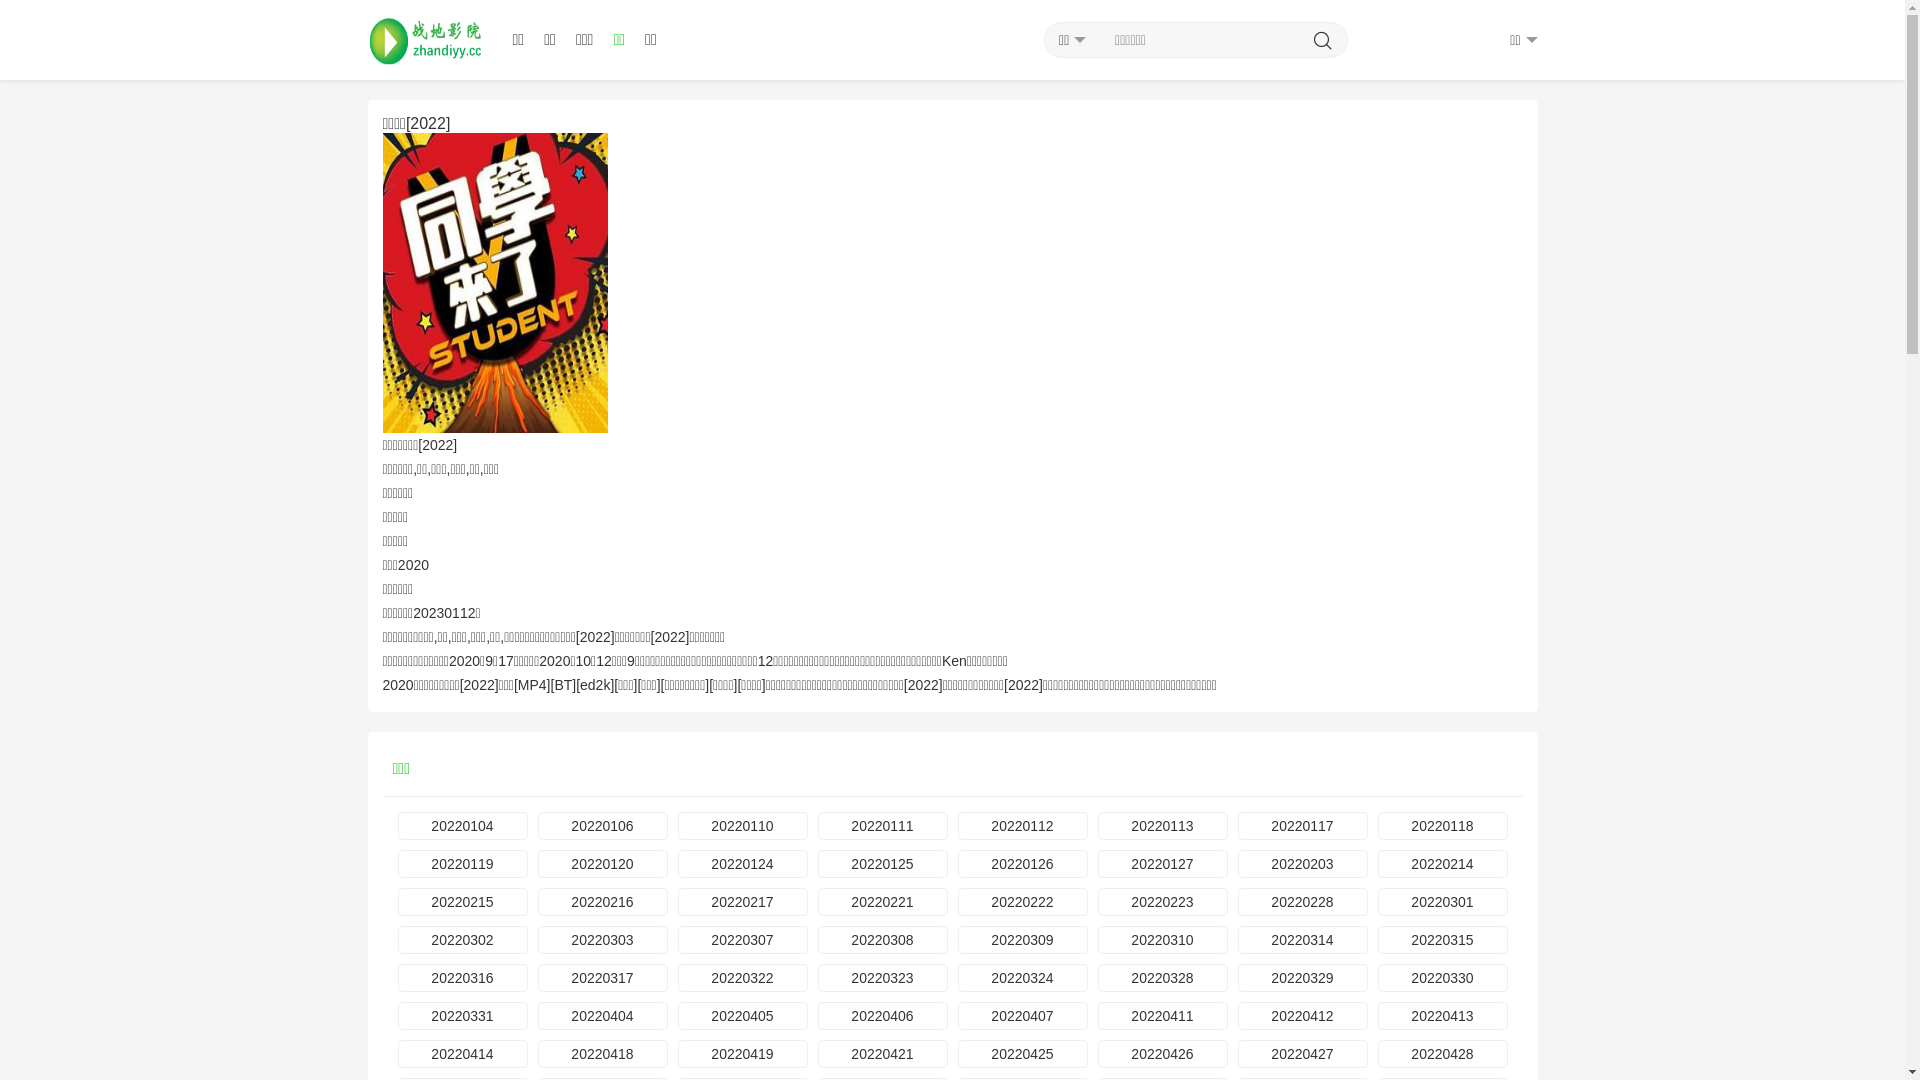  Describe the element at coordinates (883, 902) in the screenshot. I see `20220221` at that location.